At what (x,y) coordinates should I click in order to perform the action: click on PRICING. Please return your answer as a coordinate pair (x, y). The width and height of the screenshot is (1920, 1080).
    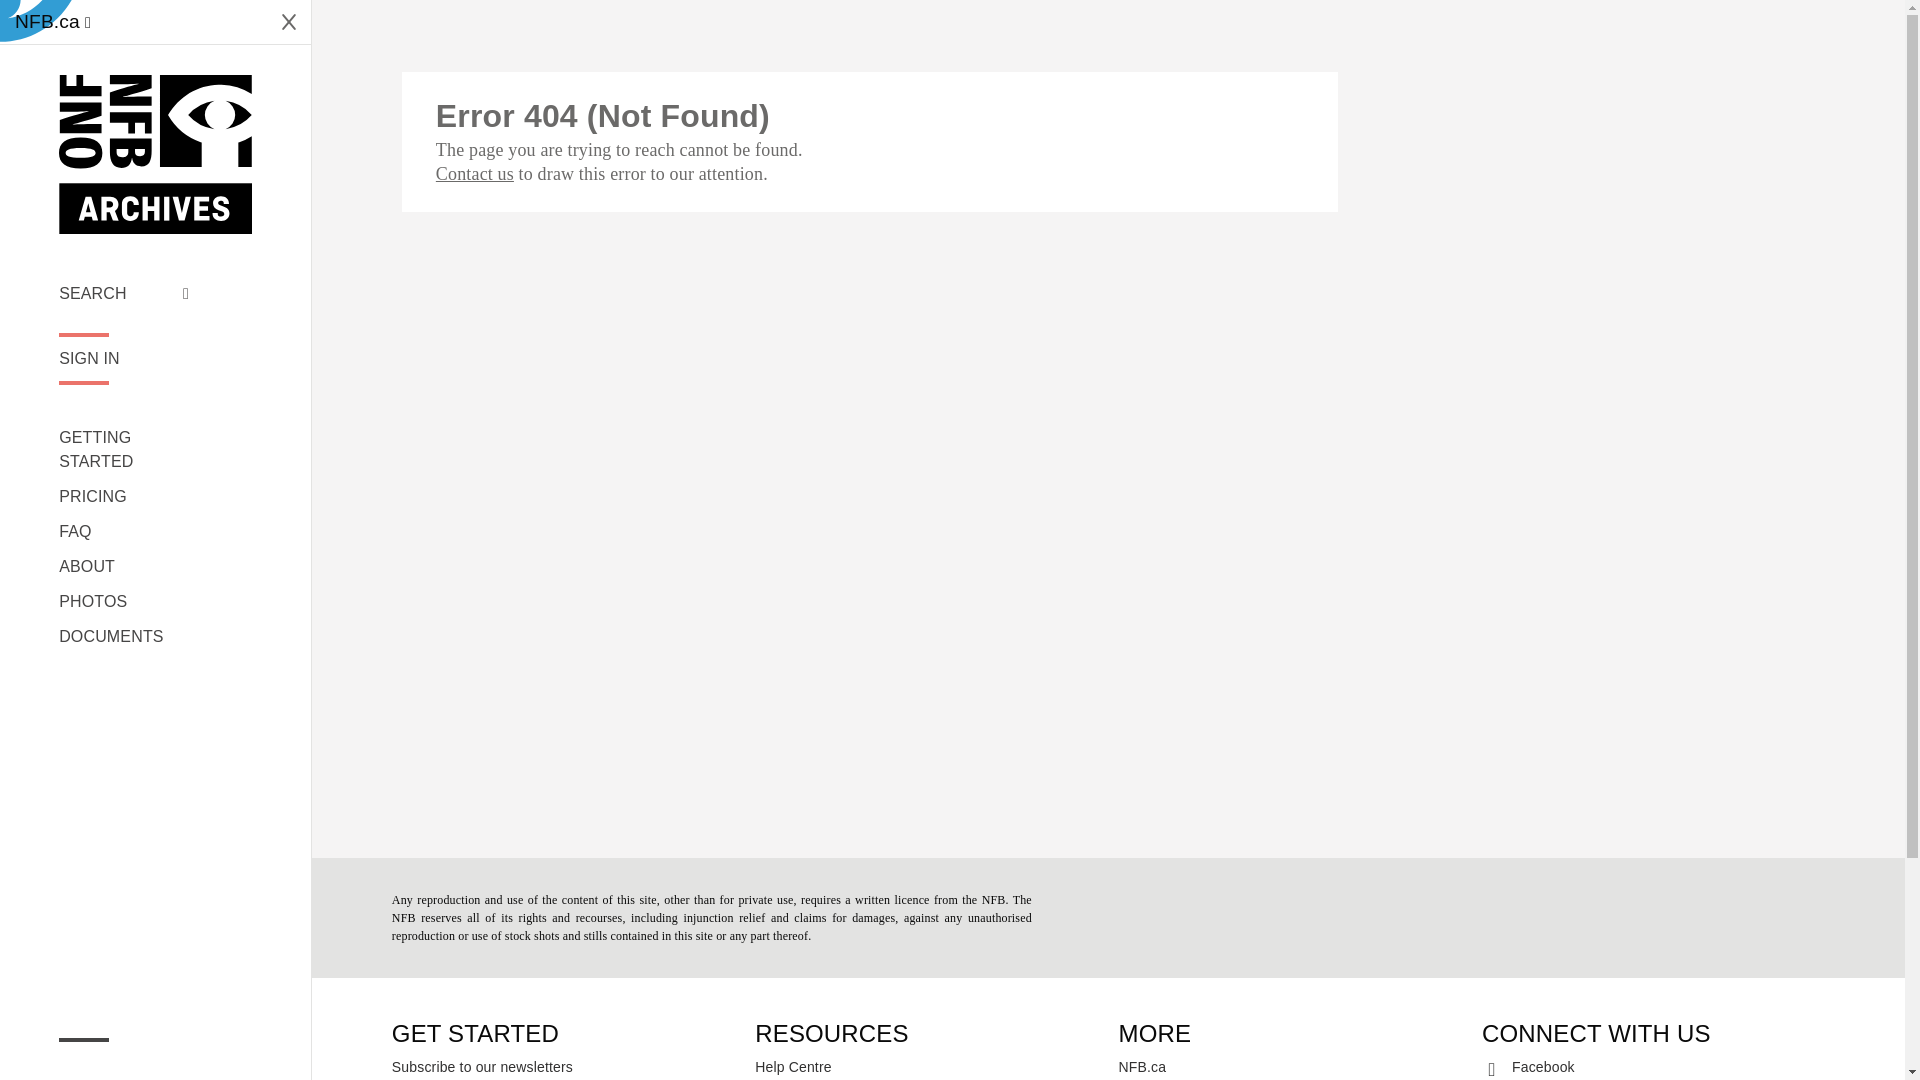
    Looking at the image, I should click on (124, 496).